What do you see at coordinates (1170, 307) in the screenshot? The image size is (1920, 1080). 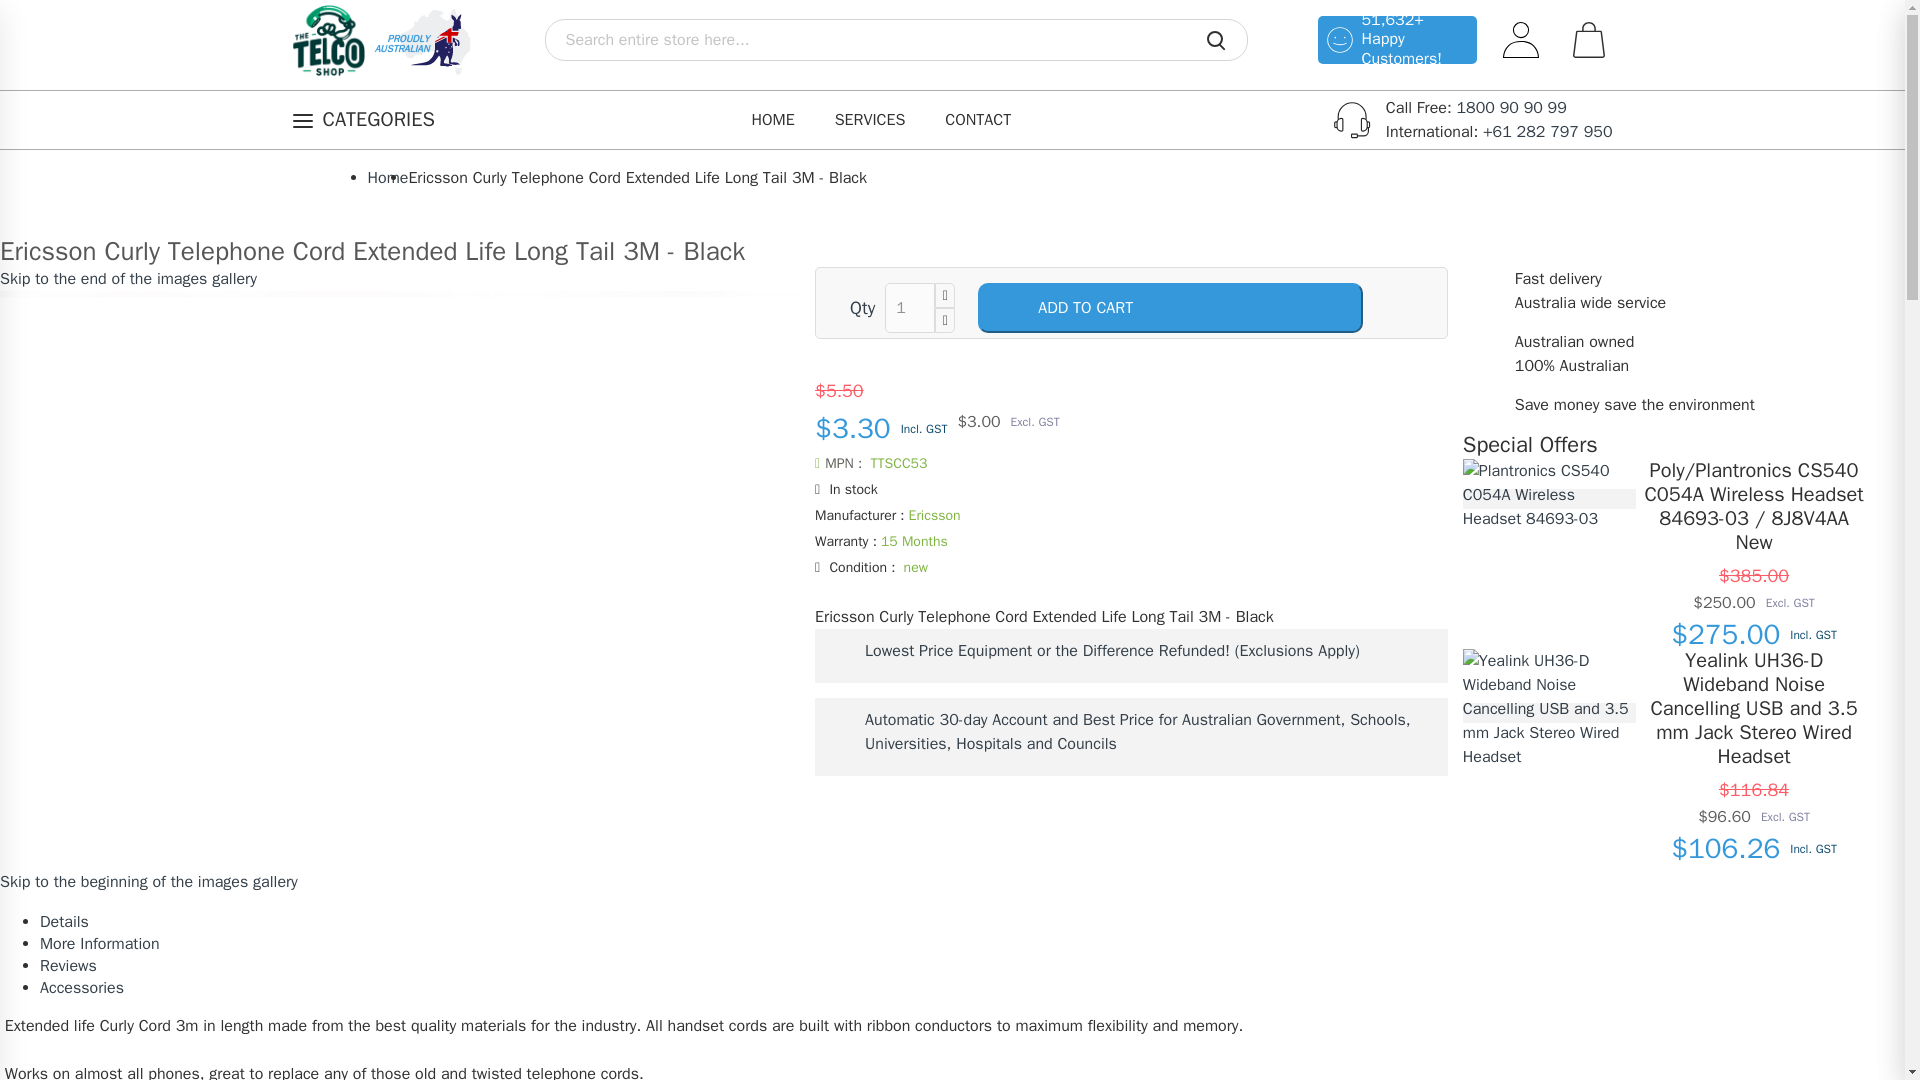 I see `ADD TO CART` at bounding box center [1170, 307].